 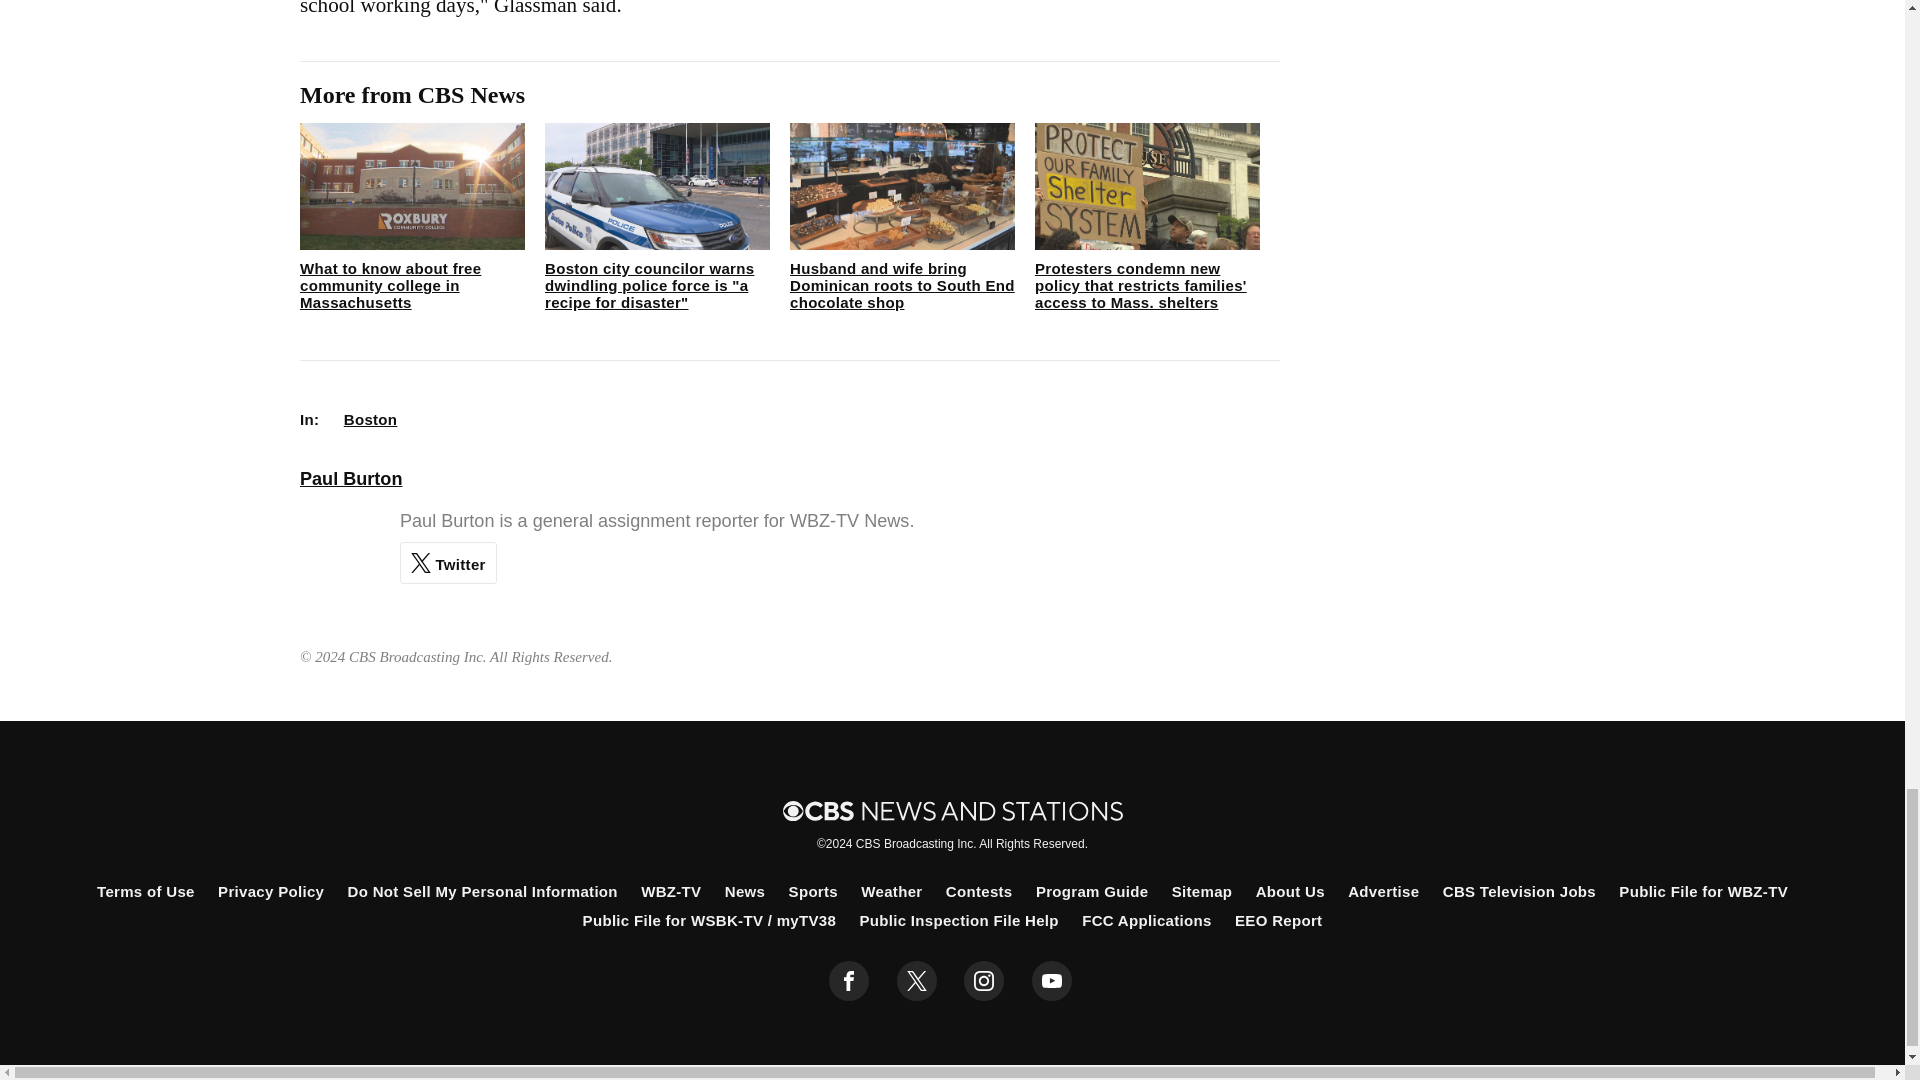 I want to click on youtube, so click(x=1052, y=981).